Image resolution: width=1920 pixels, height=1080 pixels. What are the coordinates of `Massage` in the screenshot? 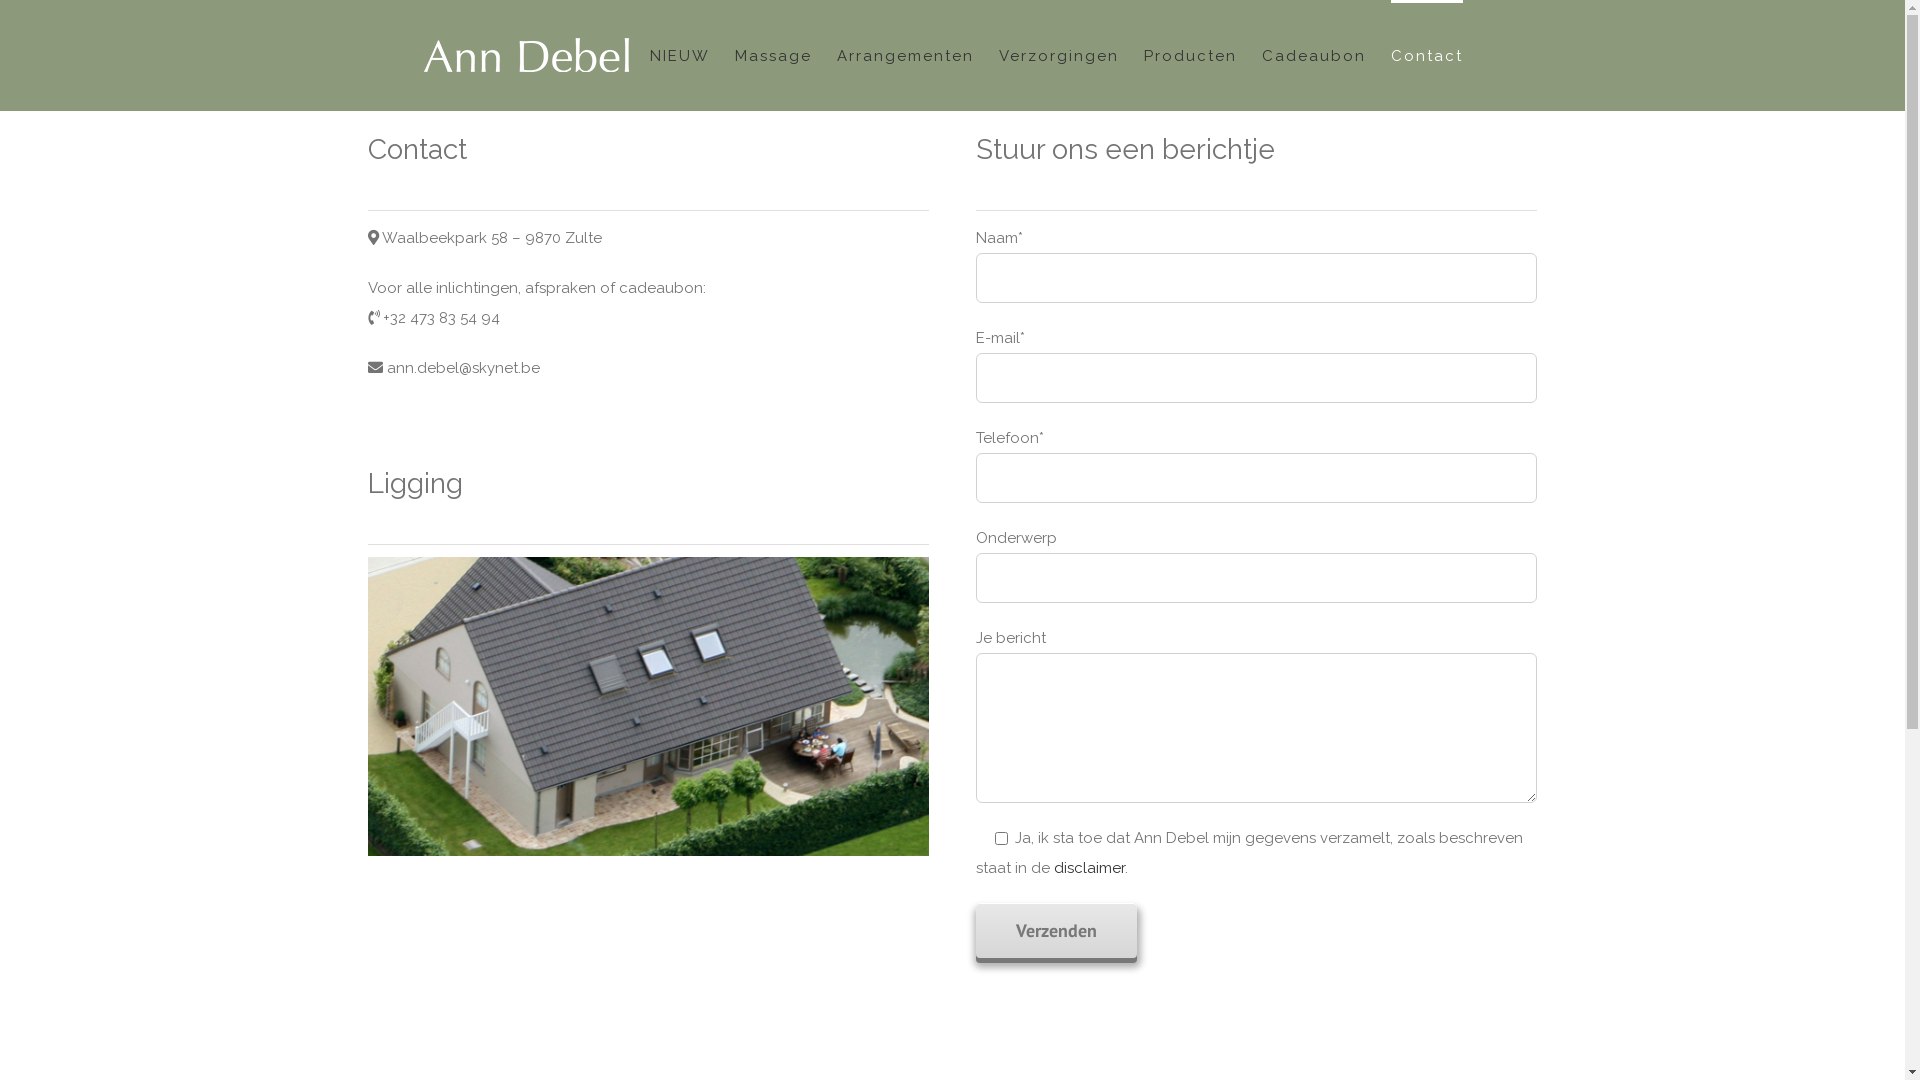 It's located at (772, 54).